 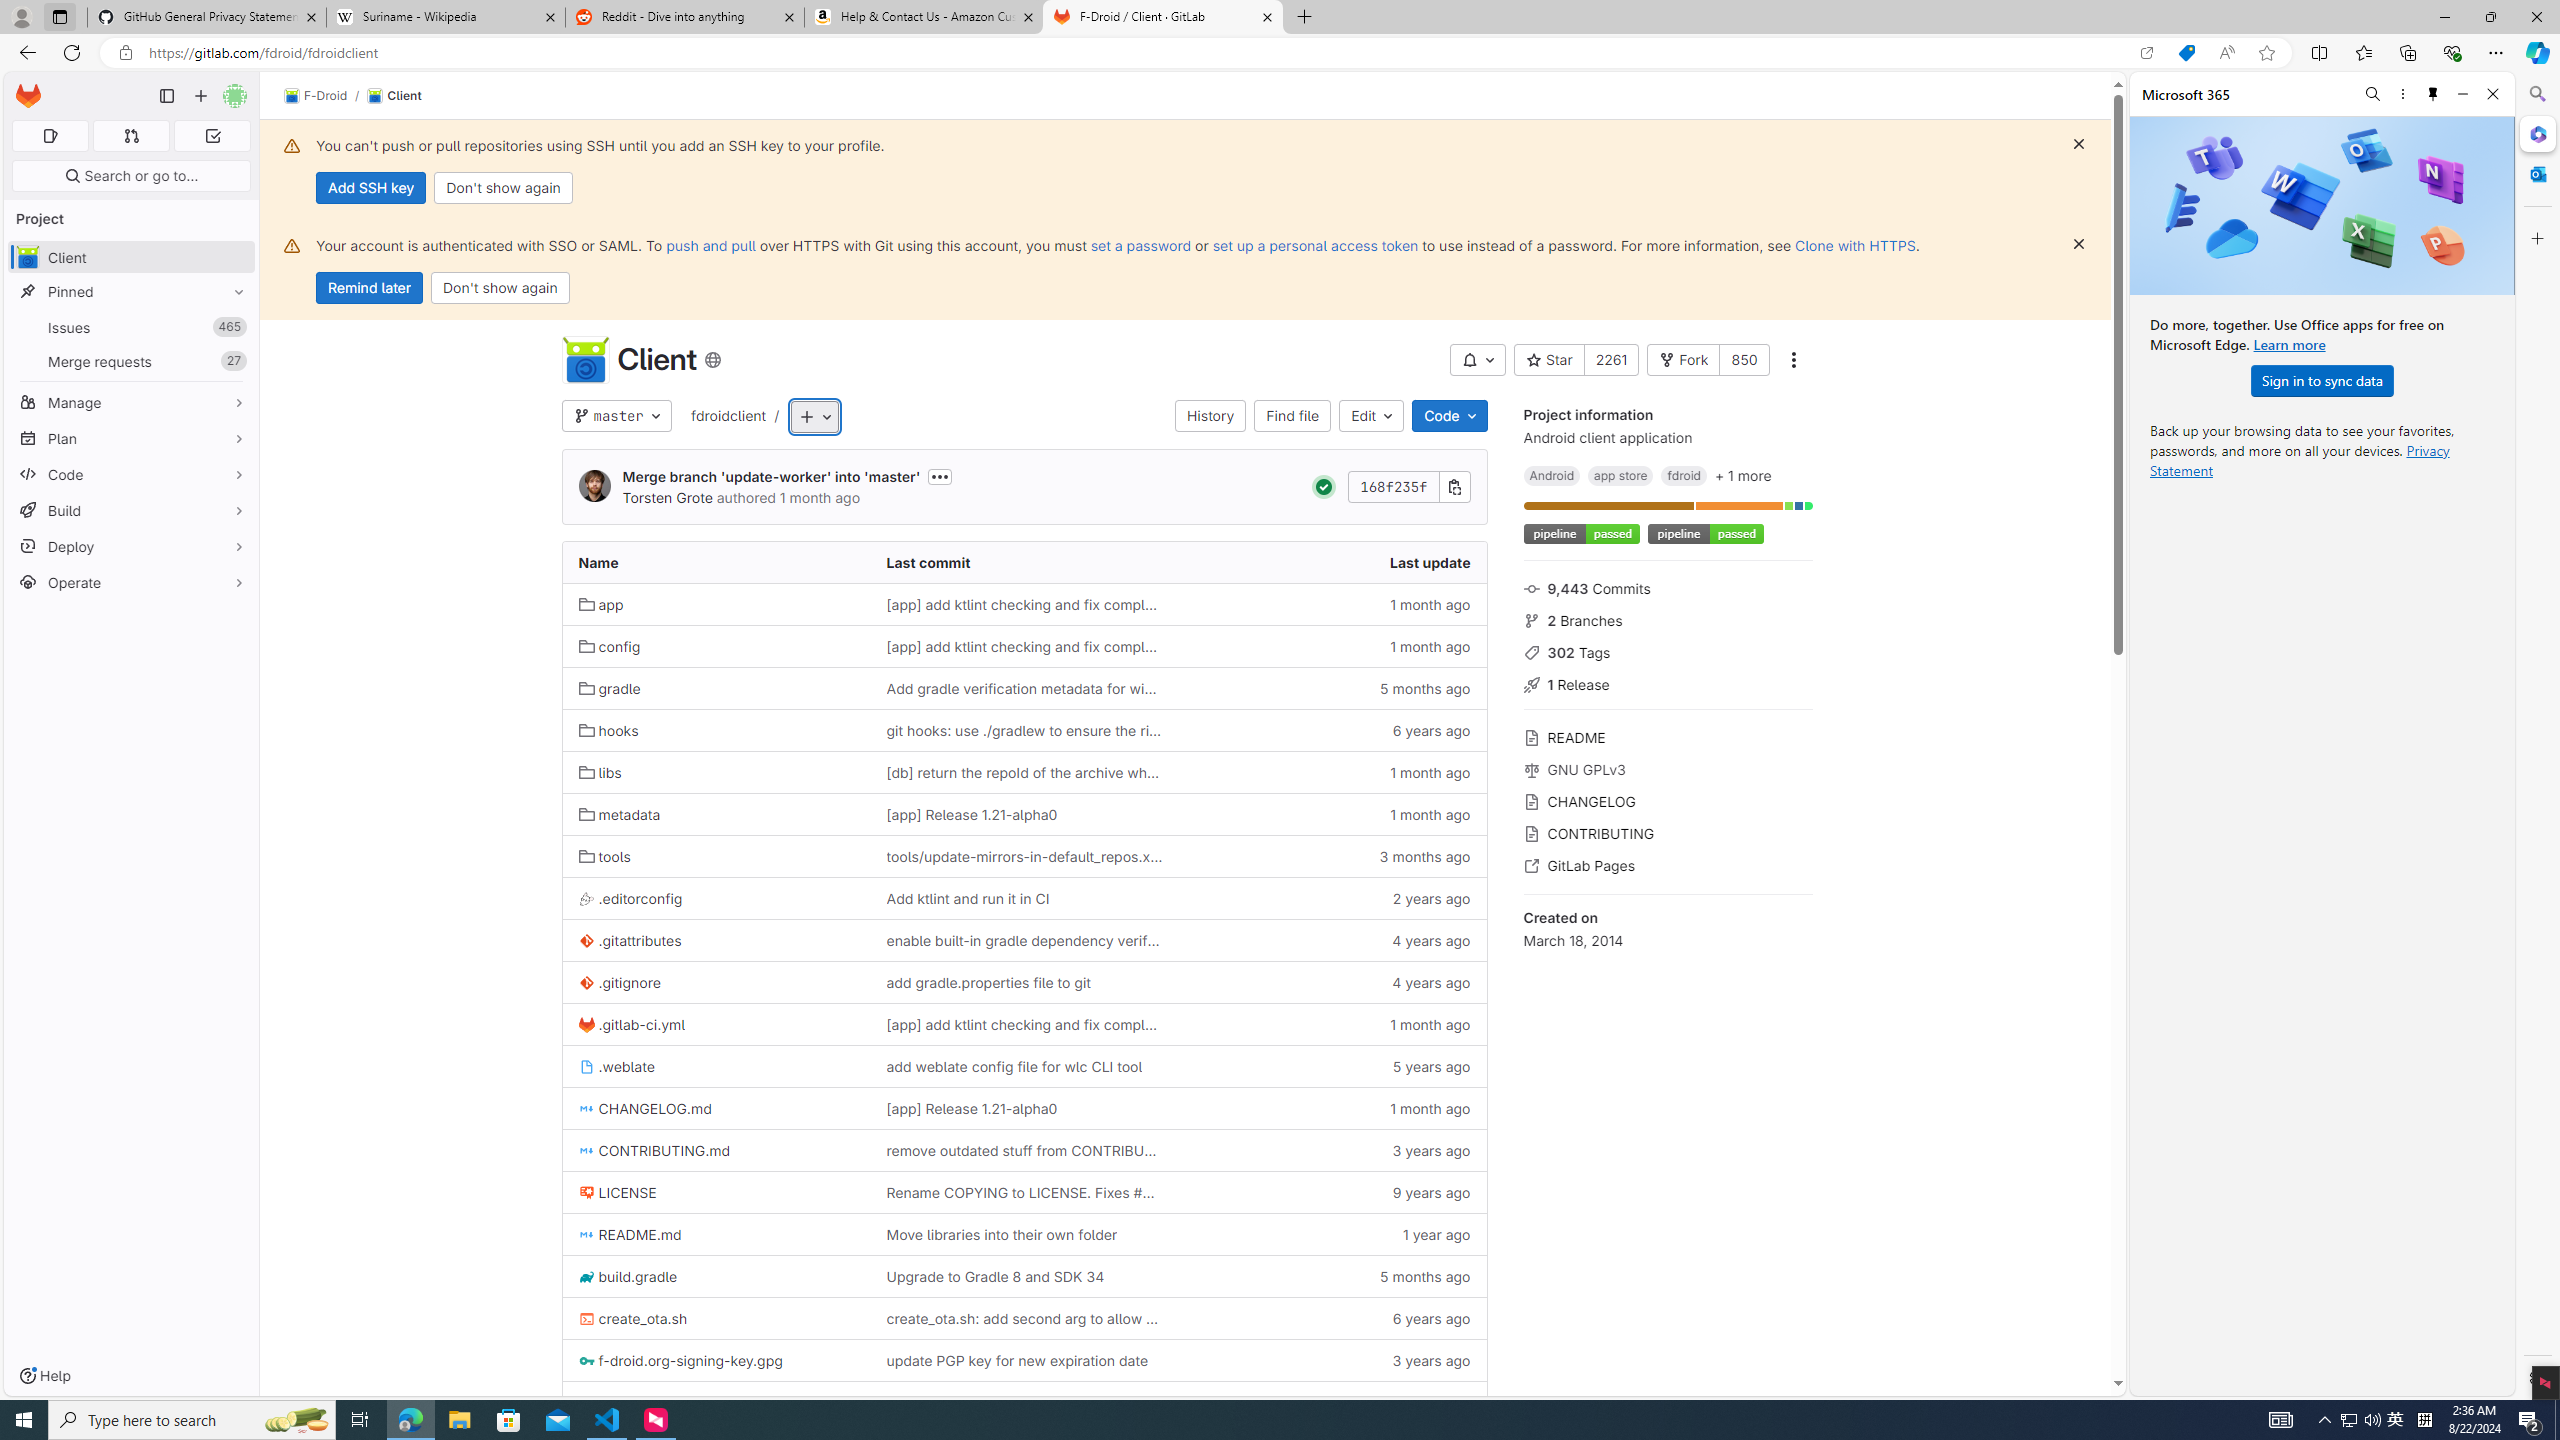 What do you see at coordinates (1323, 487) in the screenshot?
I see `Pipeline: Passed` at bounding box center [1323, 487].